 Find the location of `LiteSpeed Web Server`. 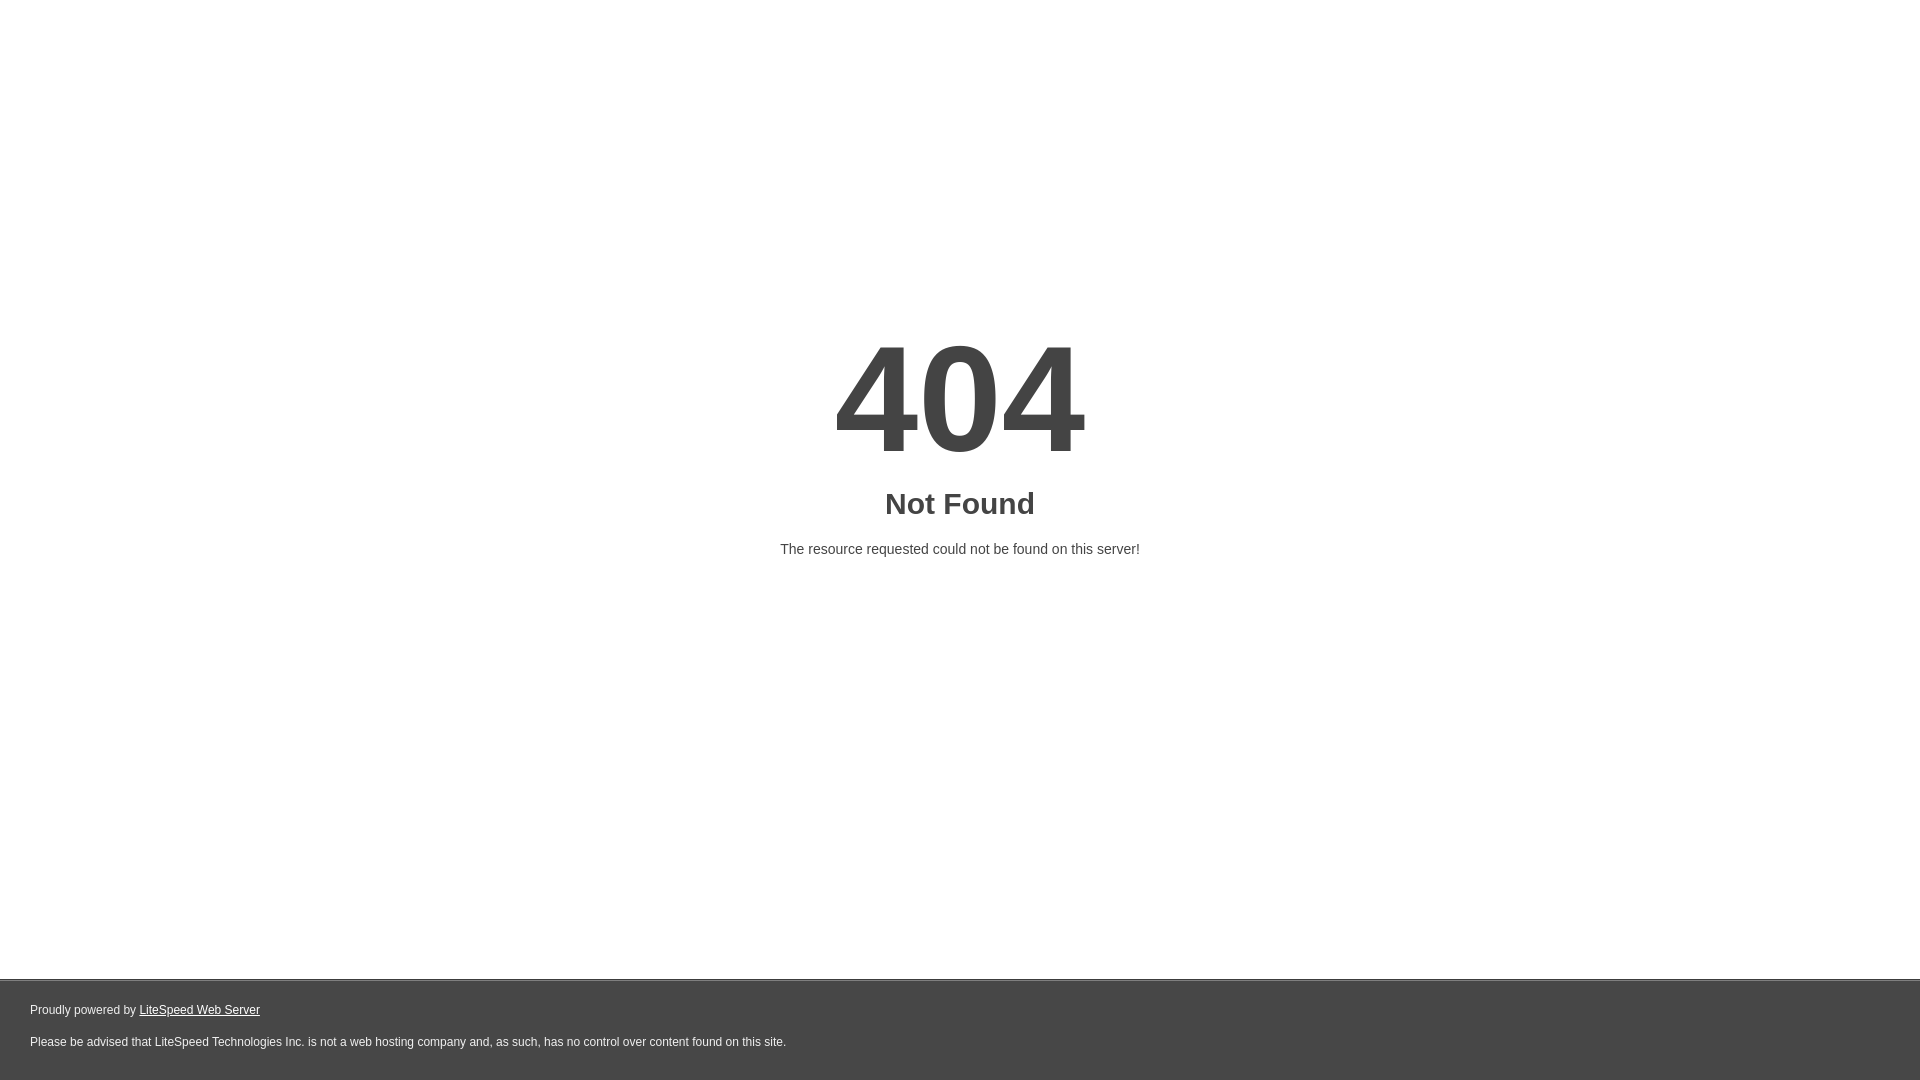

LiteSpeed Web Server is located at coordinates (200, 1010).